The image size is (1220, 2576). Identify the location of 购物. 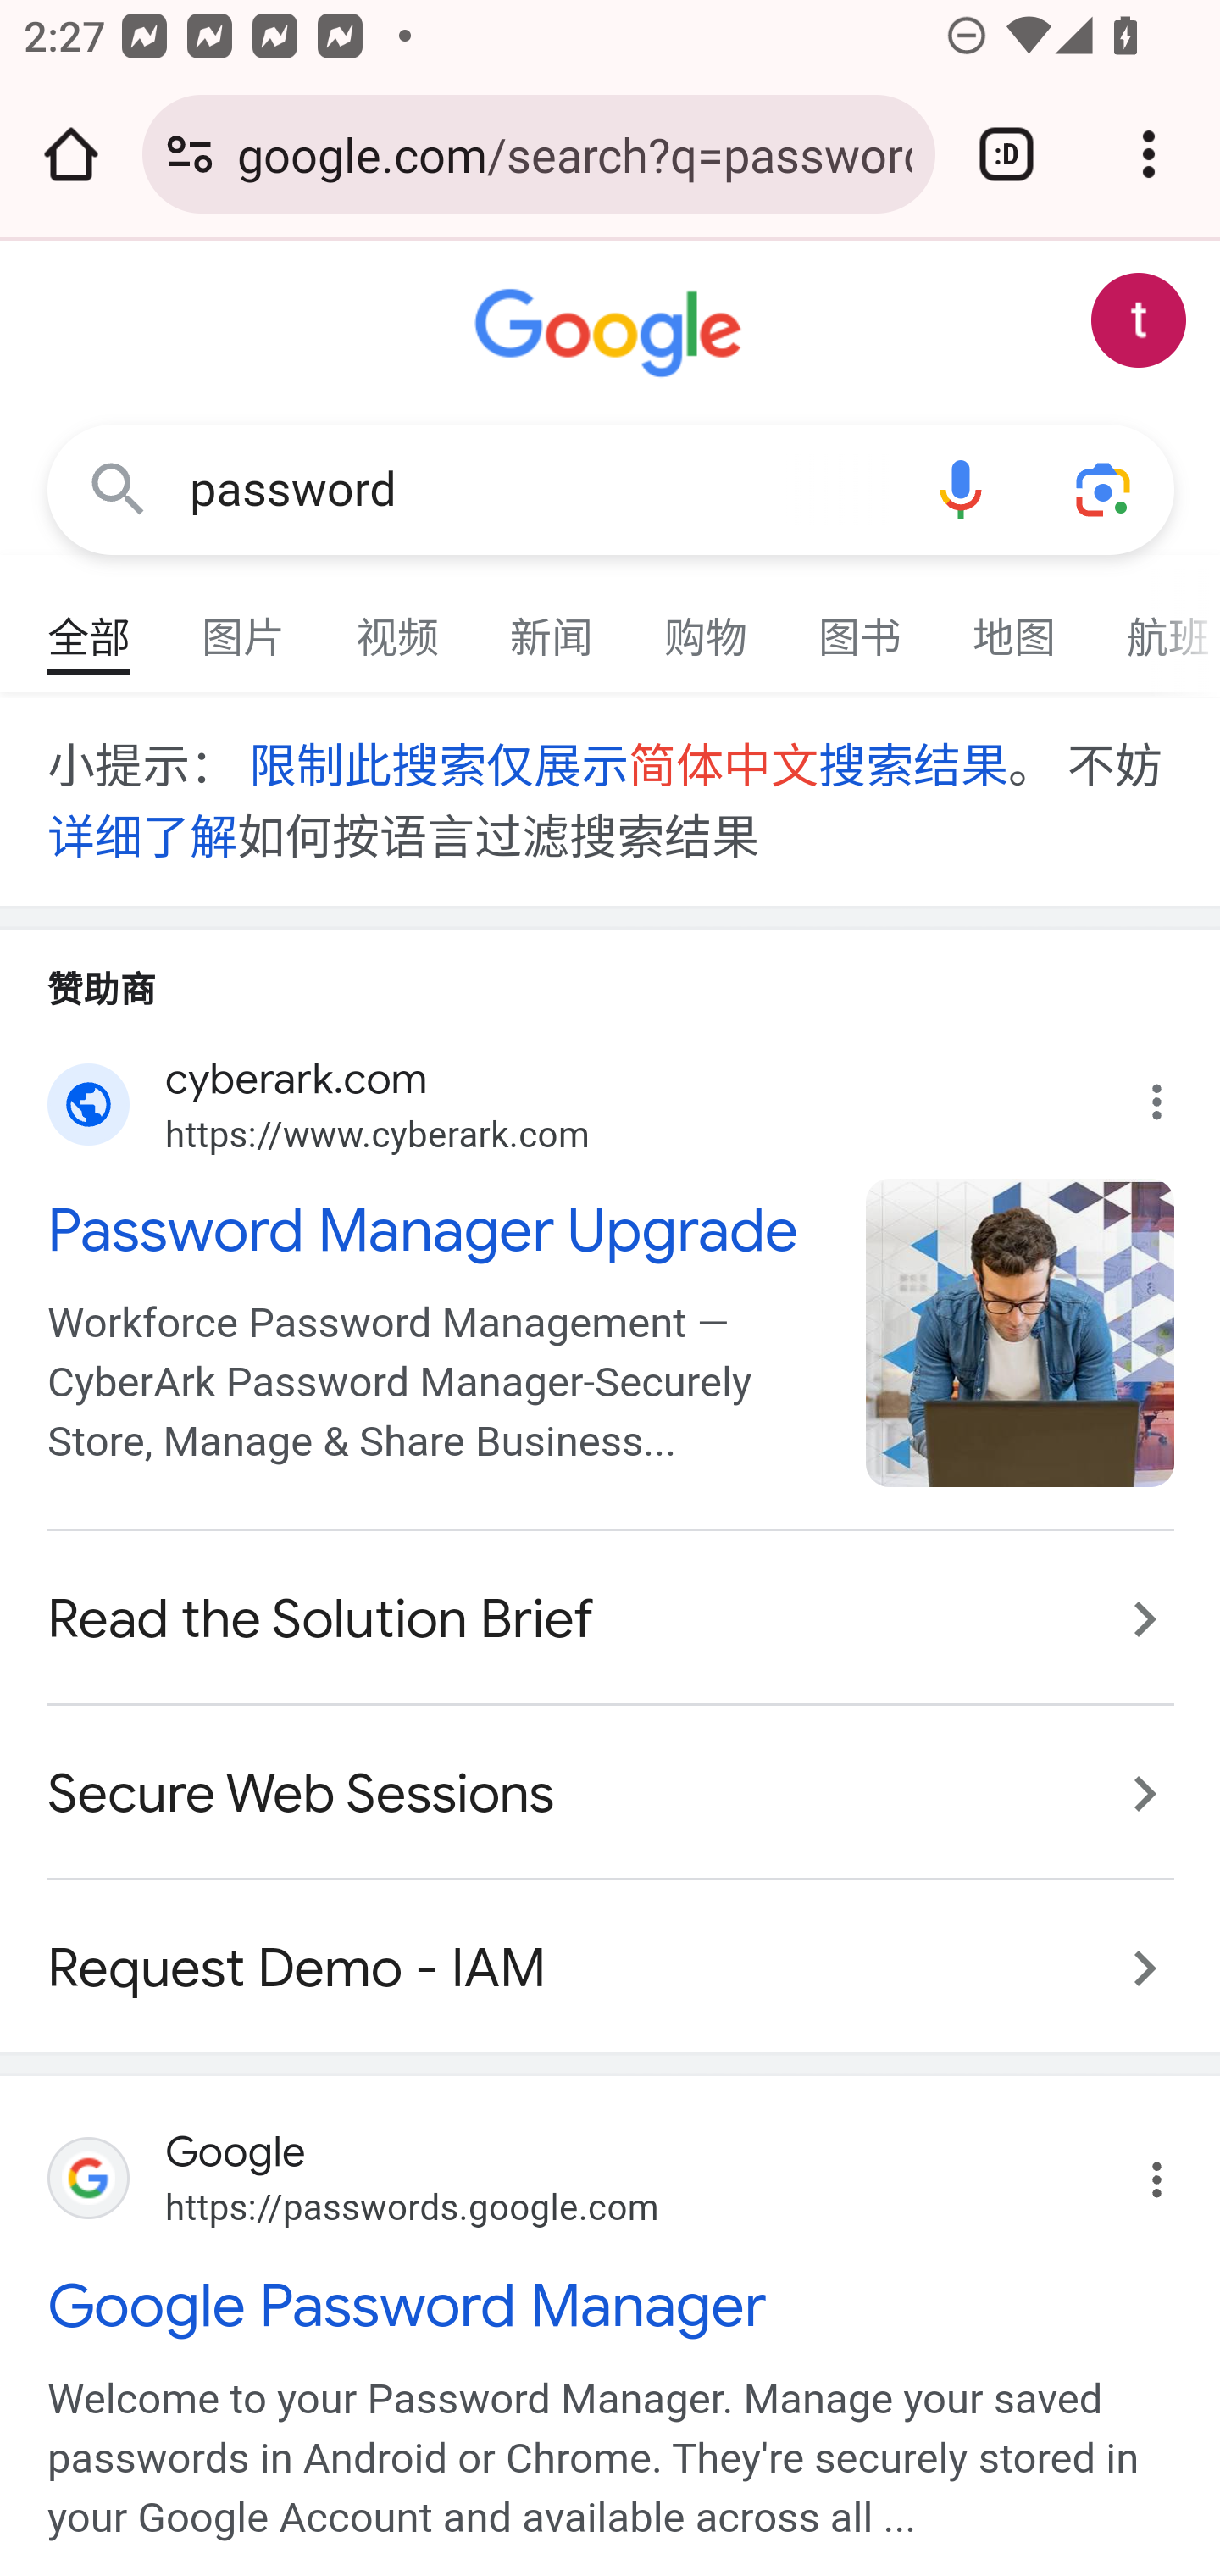
(707, 622).